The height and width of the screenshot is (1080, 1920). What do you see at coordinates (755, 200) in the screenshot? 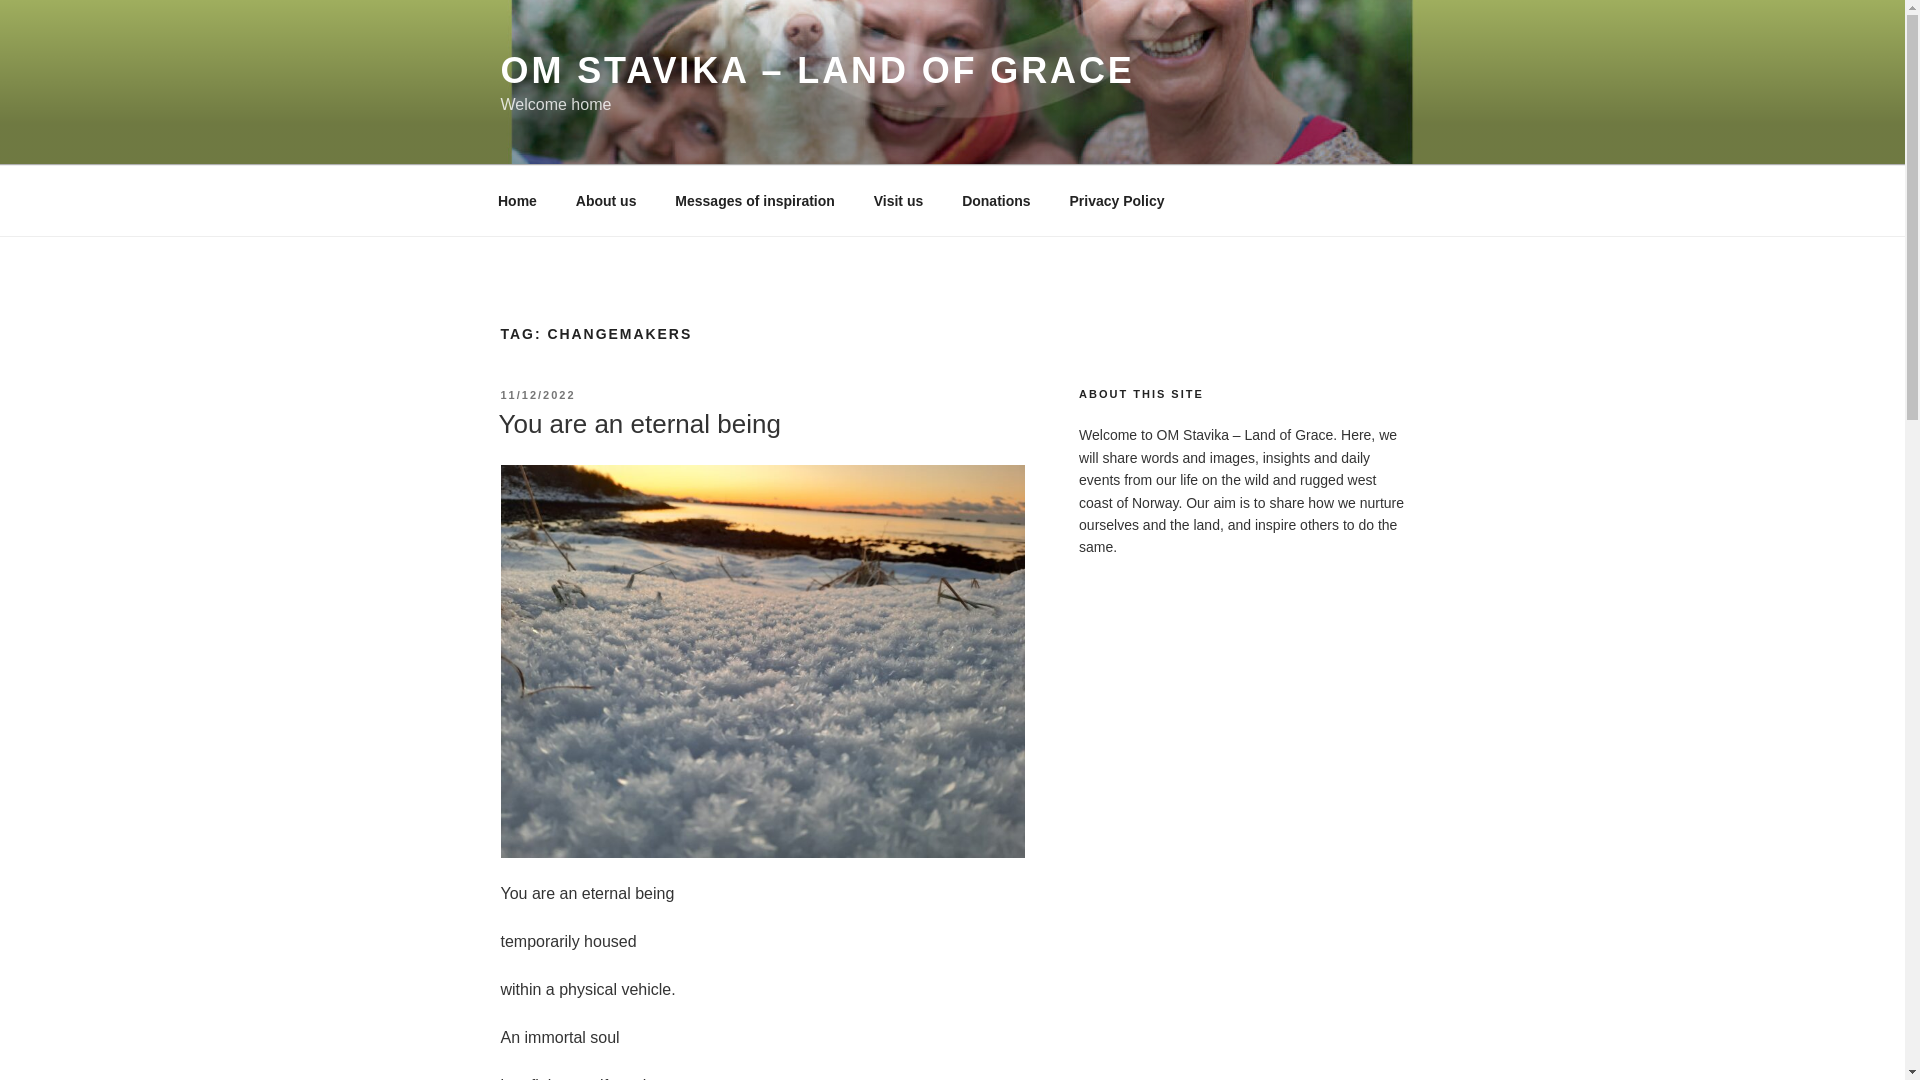
I see `Messages of inspiration` at bounding box center [755, 200].